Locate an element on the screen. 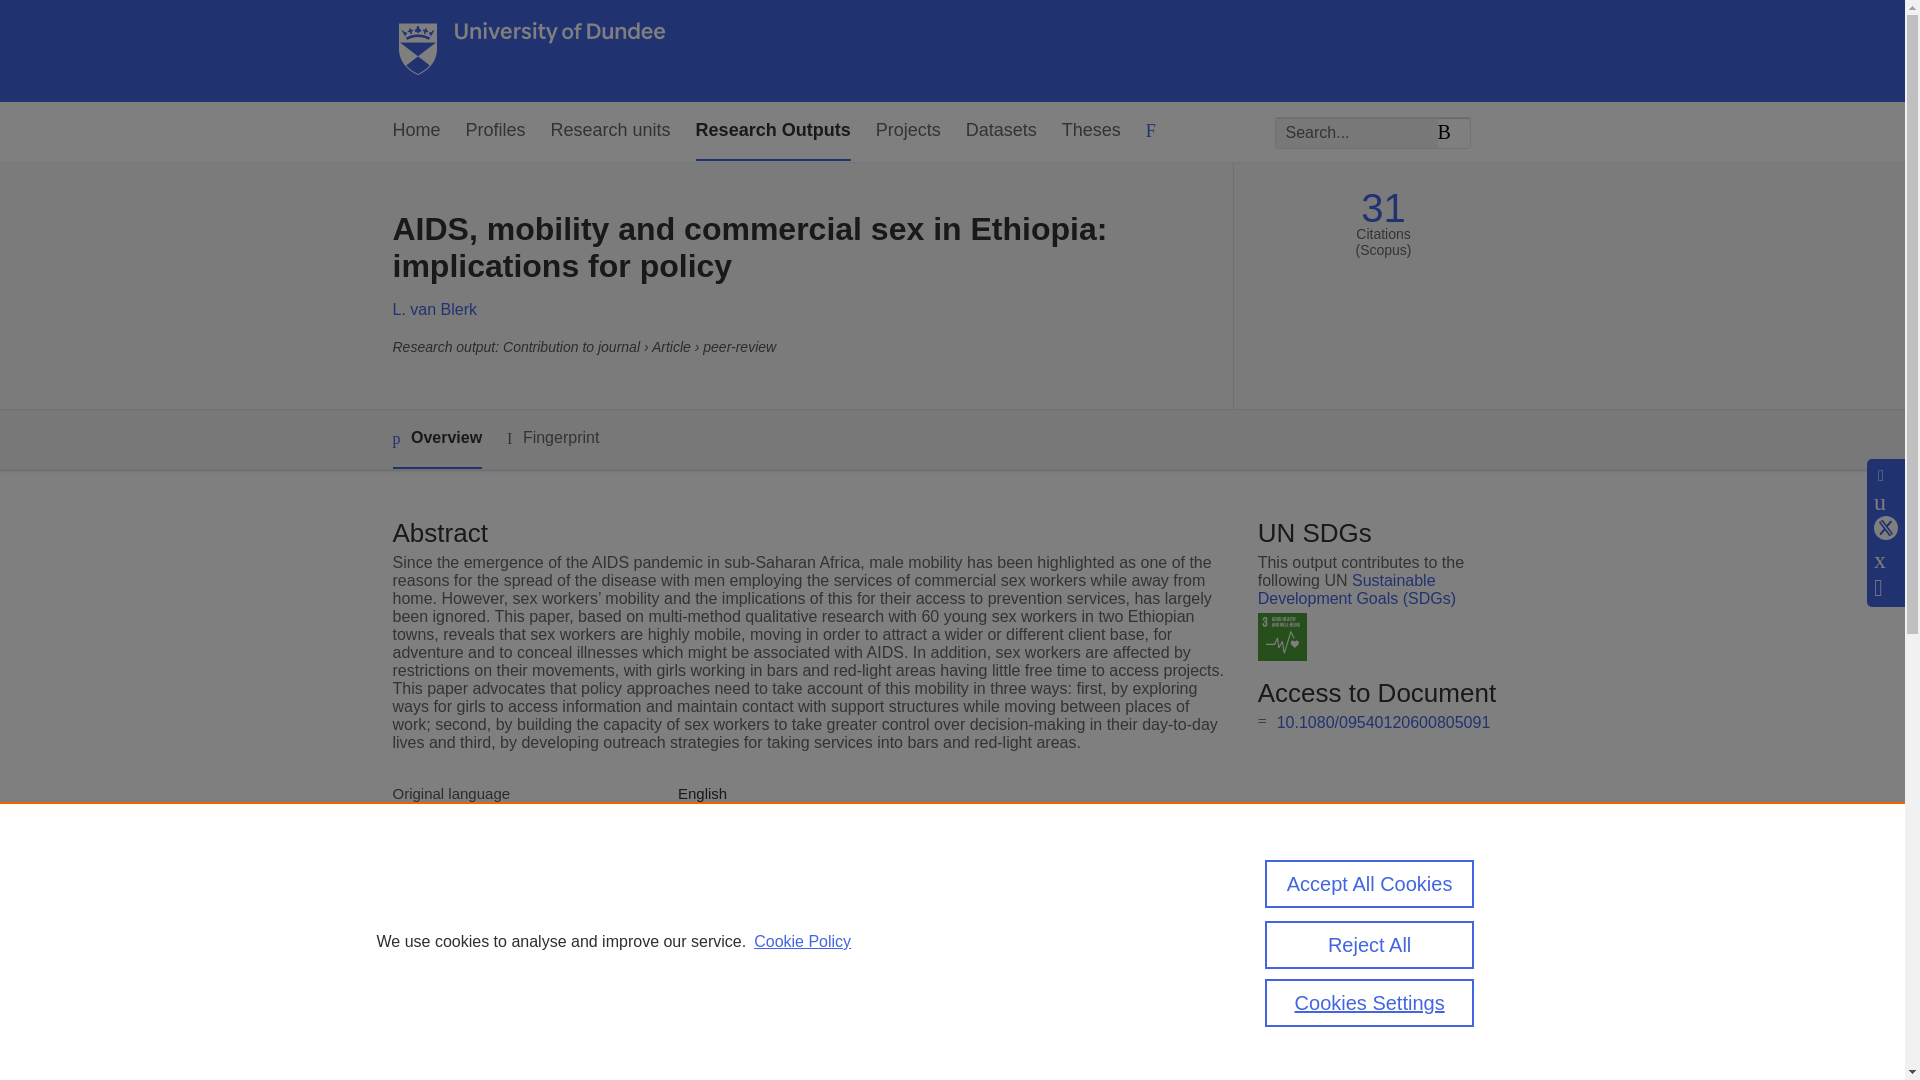 The image size is (1920, 1080). Research units is located at coordinates (610, 130).